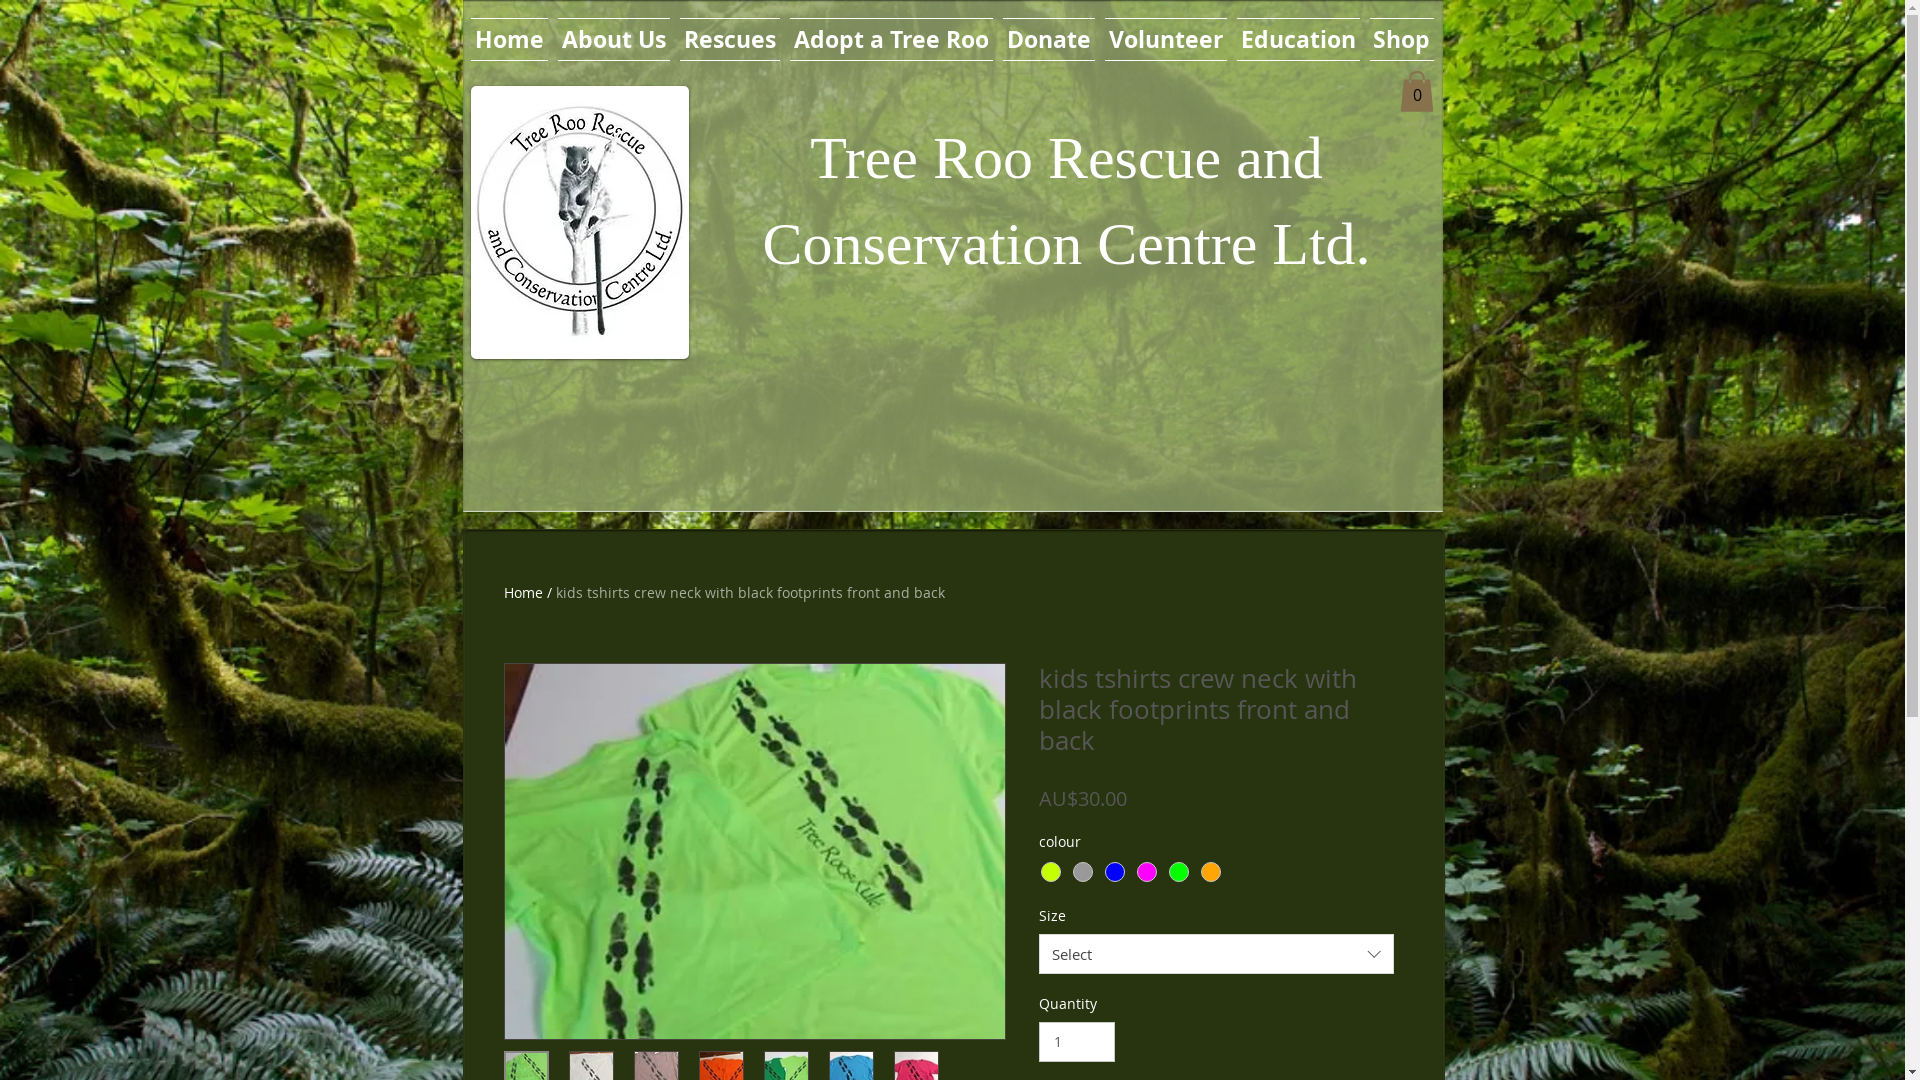 The height and width of the screenshot is (1080, 1920). I want to click on Shop, so click(1398, 40).